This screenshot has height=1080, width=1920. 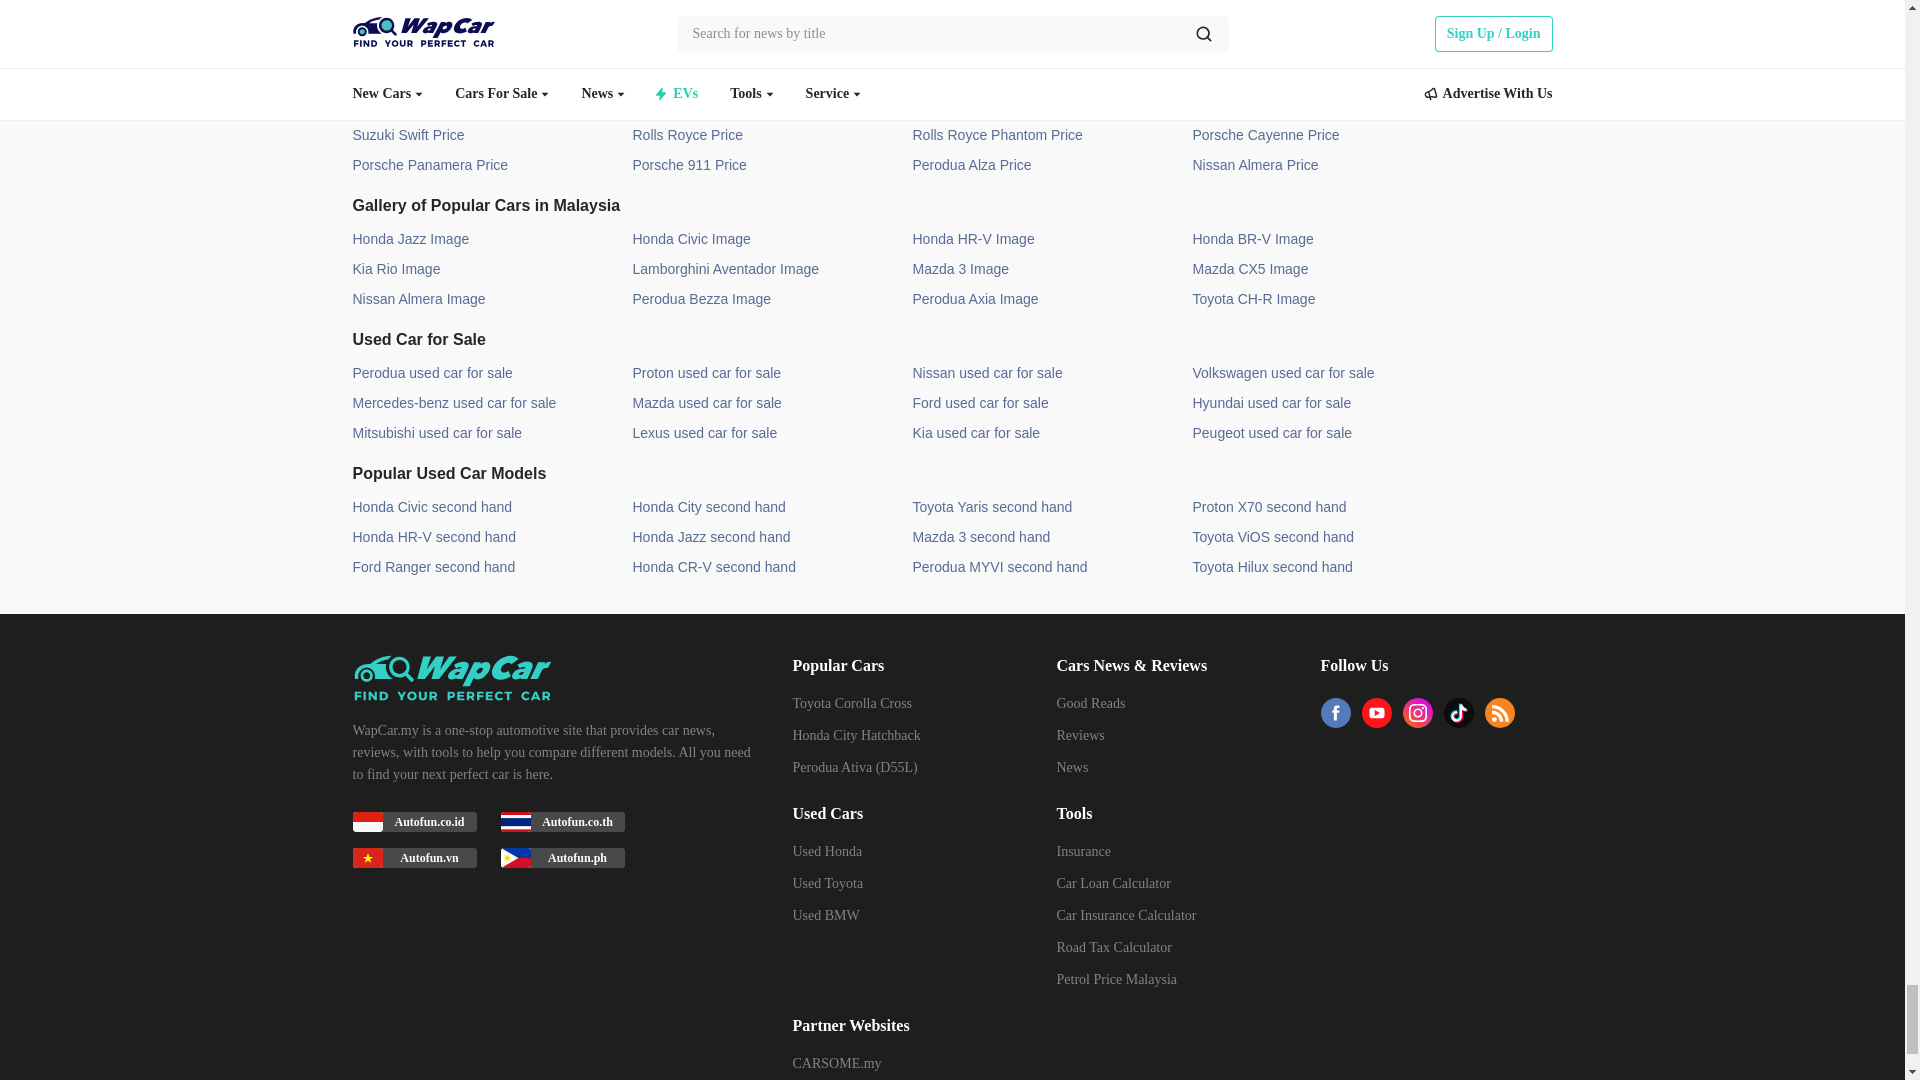 What do you see at coordinates (1458, 718) in the screenshot?
I see `tiktok` at bounding box center [1458, 718].